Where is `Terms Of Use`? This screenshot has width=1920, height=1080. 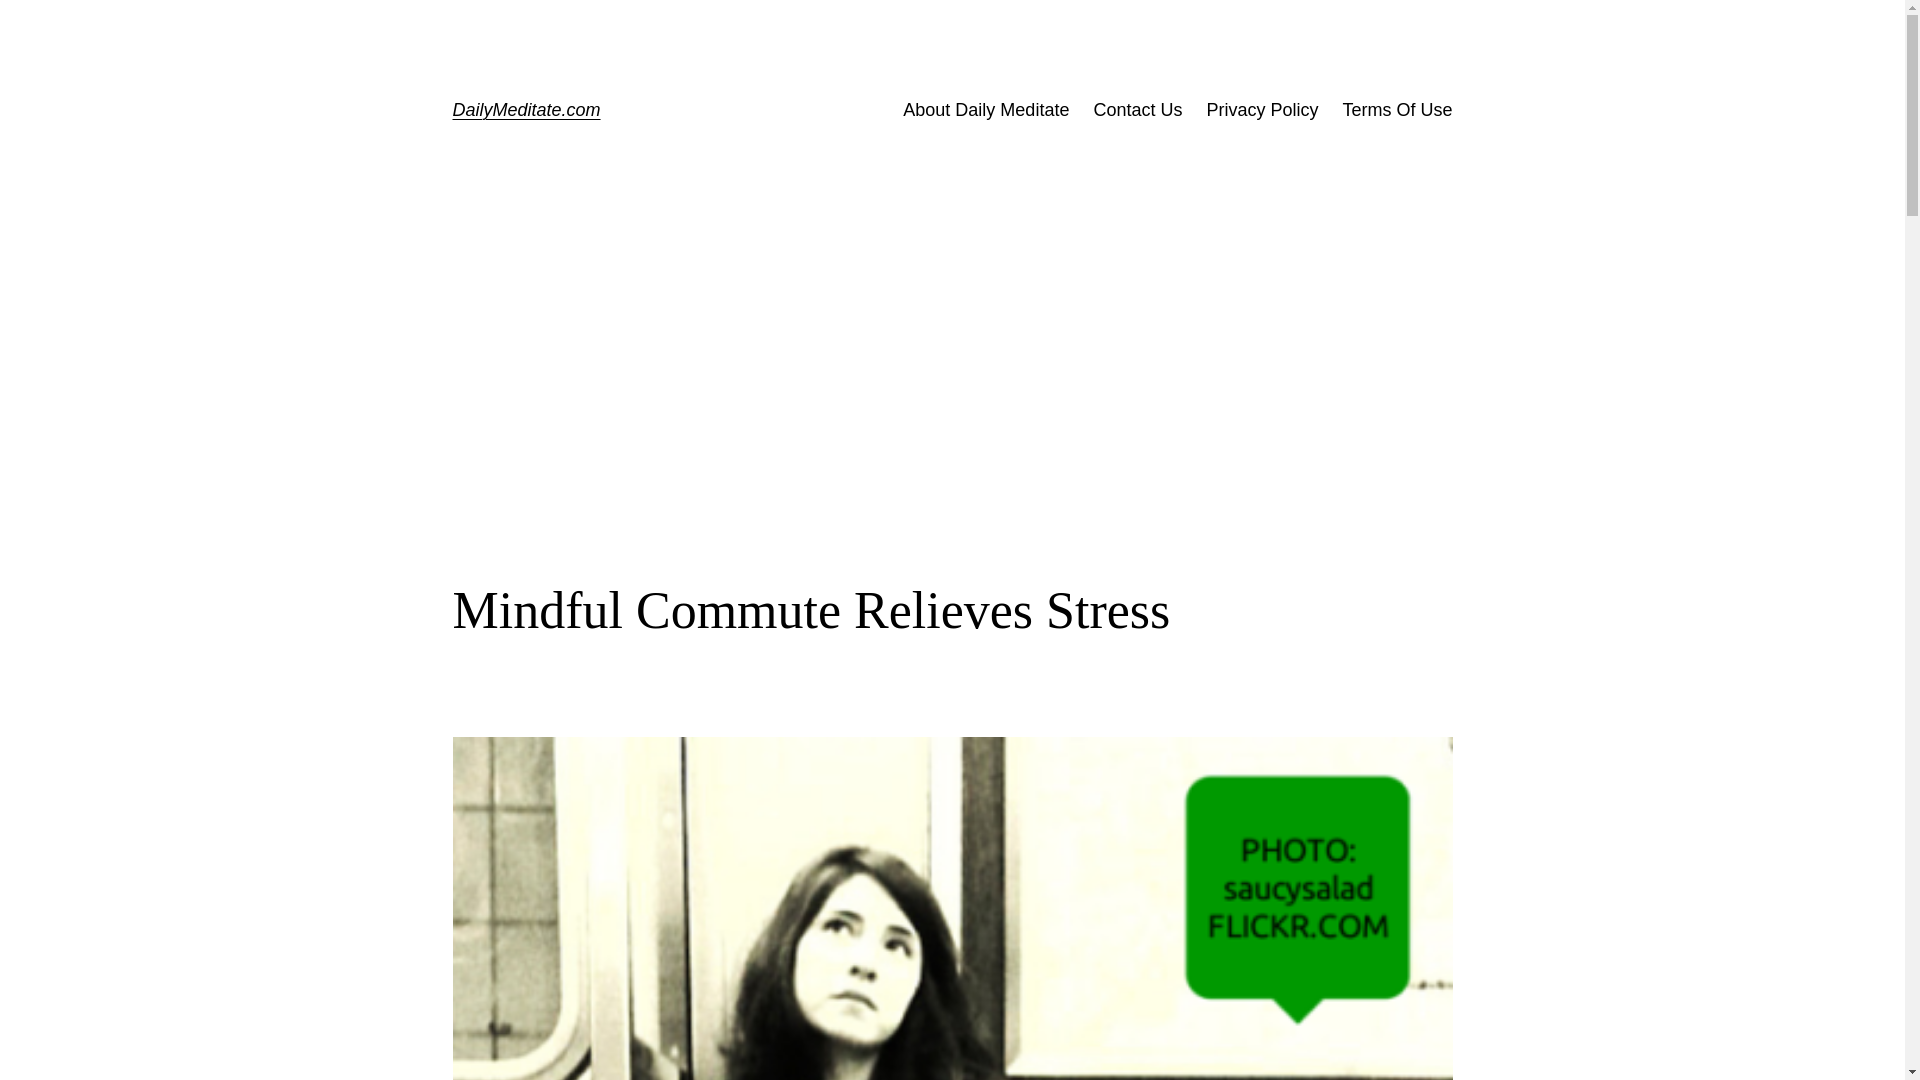 Terms Of Use is located at coordinates (1396, 110).